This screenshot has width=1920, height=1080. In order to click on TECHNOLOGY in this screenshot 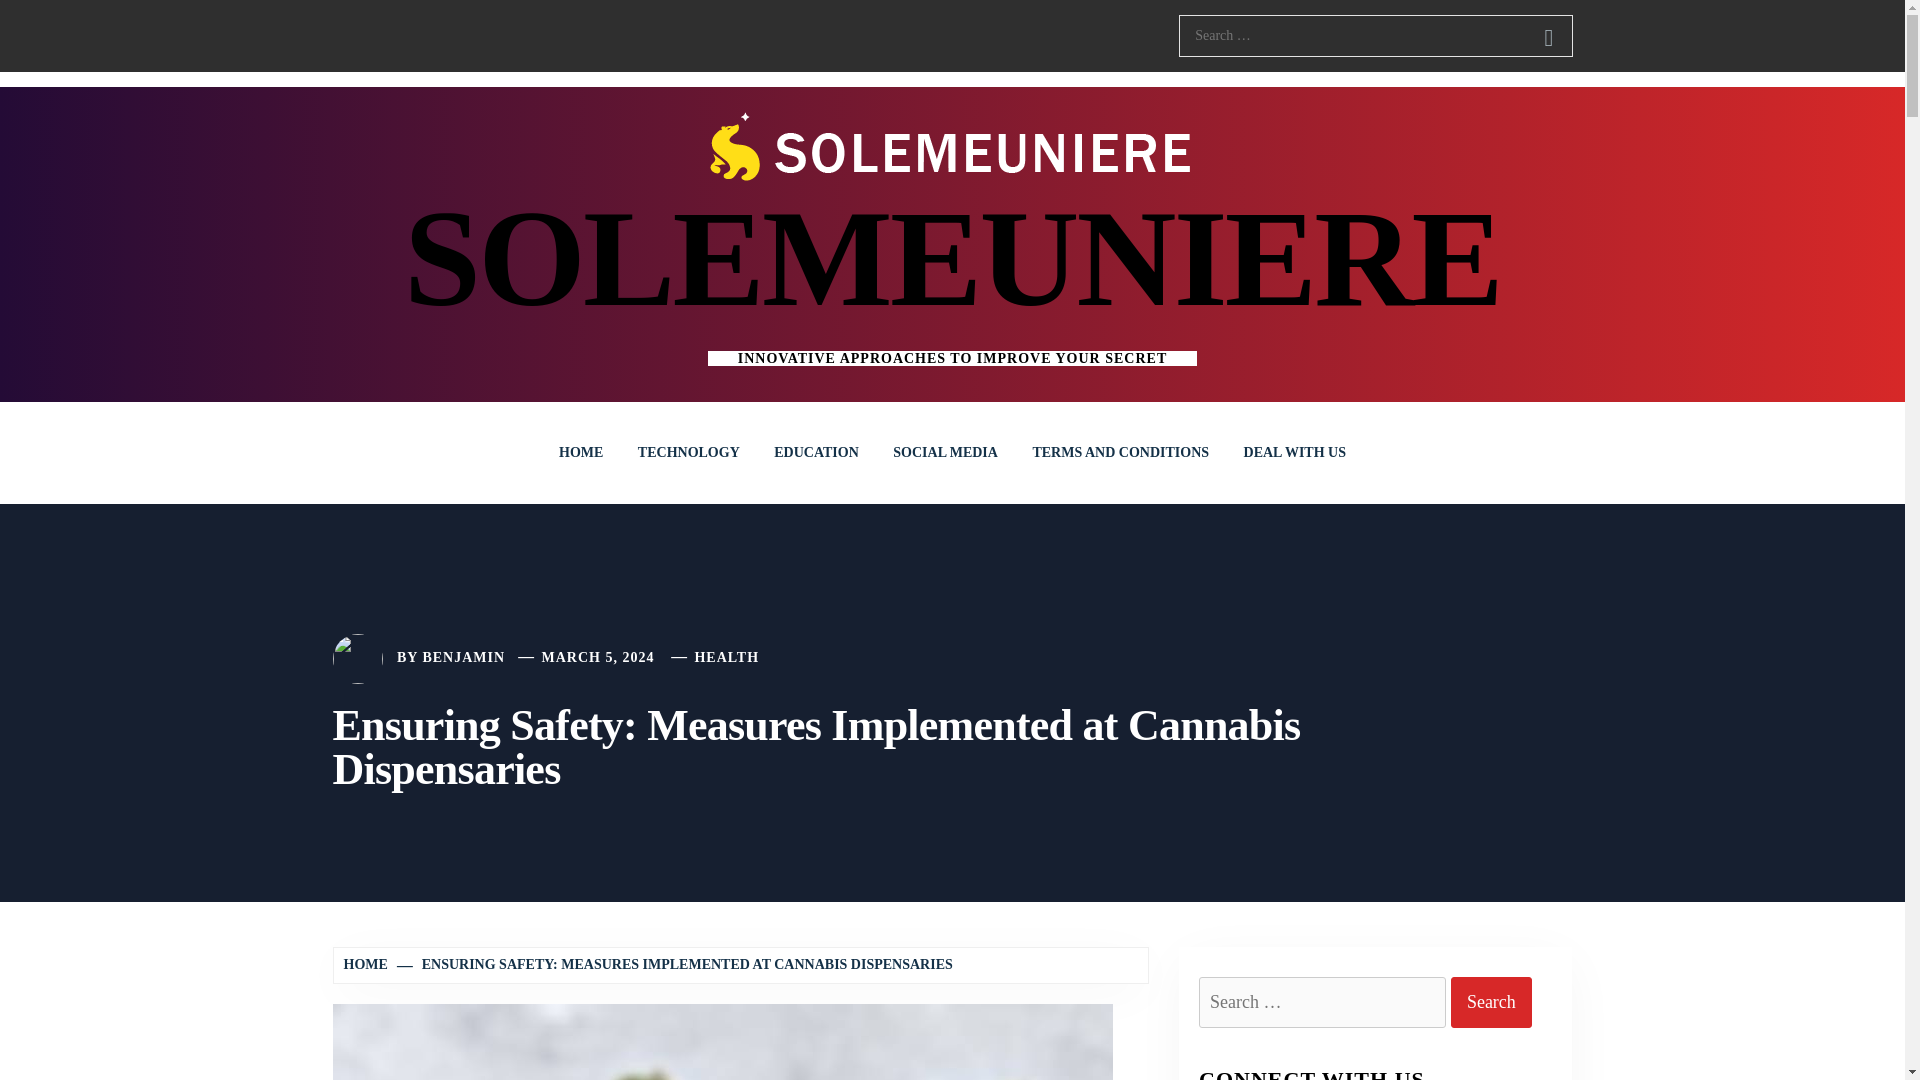, I will do `click(688, 452)`.